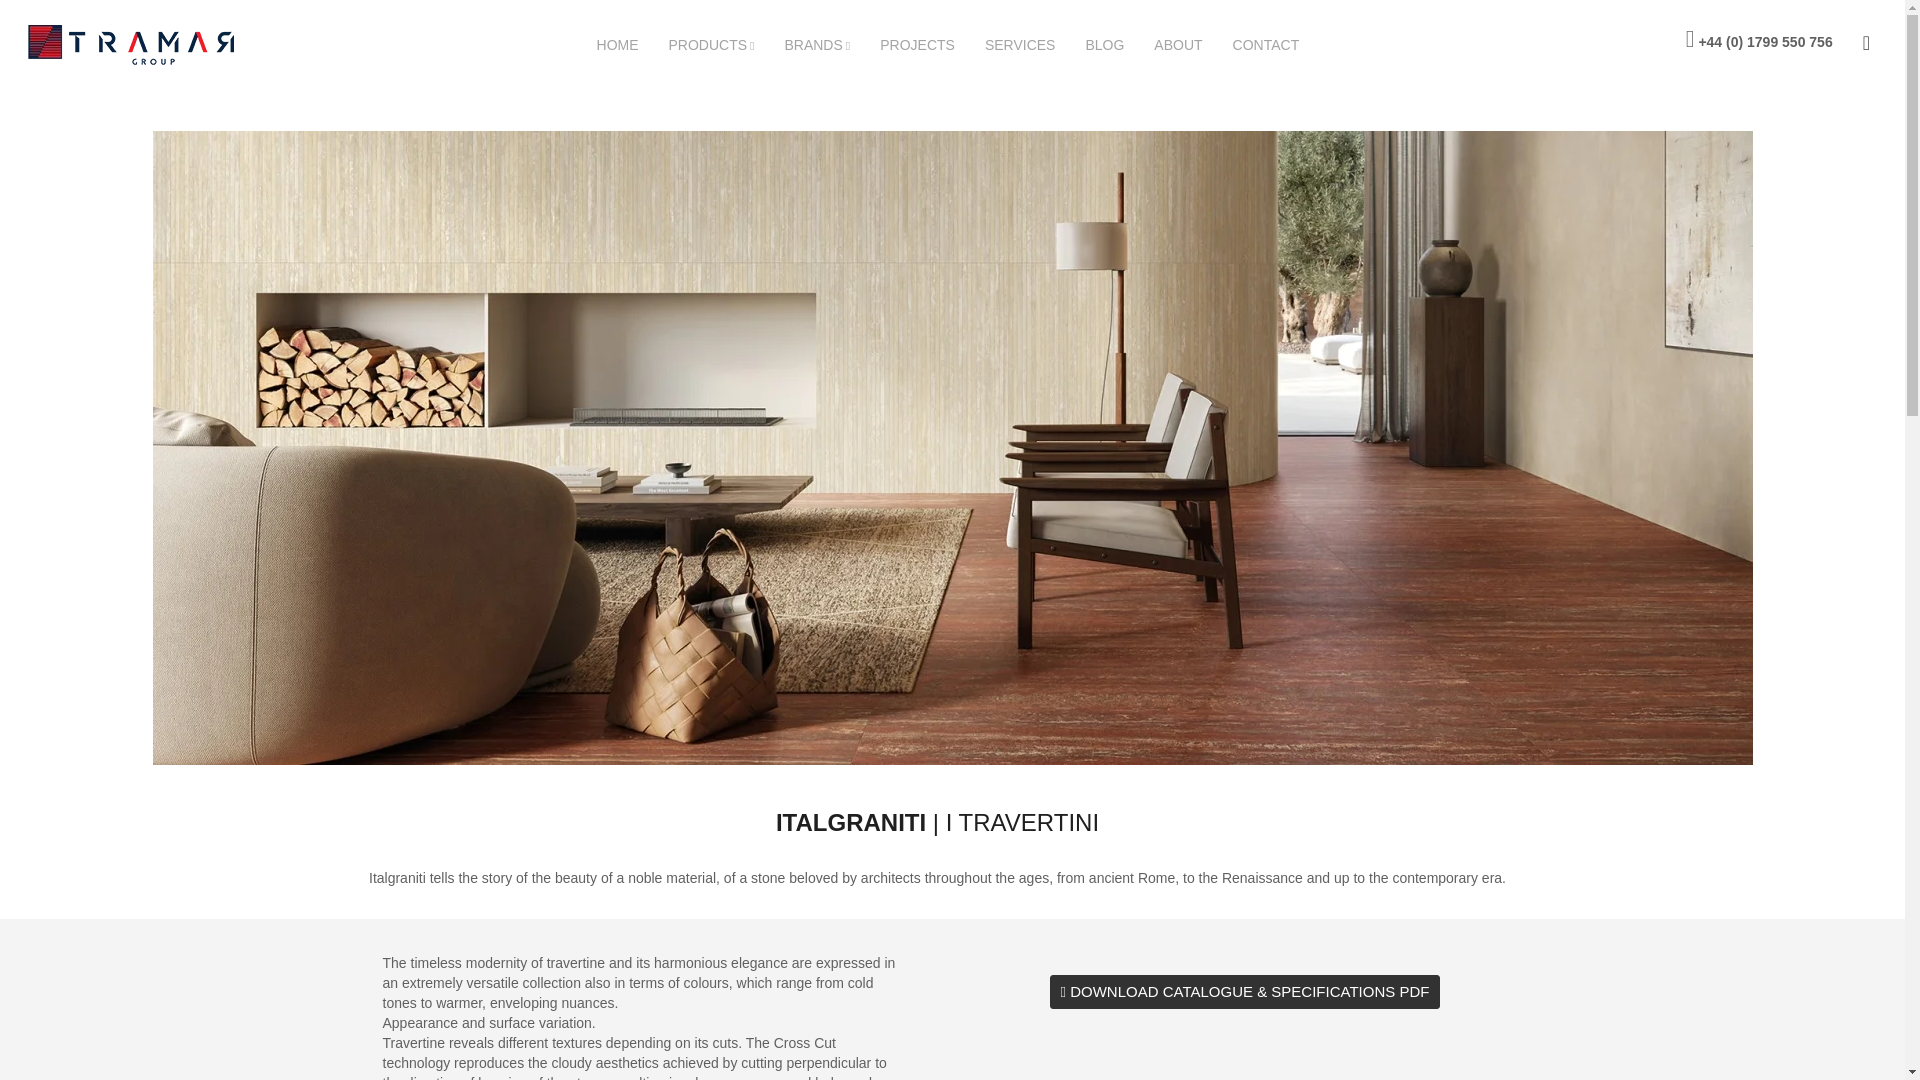 This screenshot has width=1920, height=1080. I want to click on BRANDS, so click(831, 45).